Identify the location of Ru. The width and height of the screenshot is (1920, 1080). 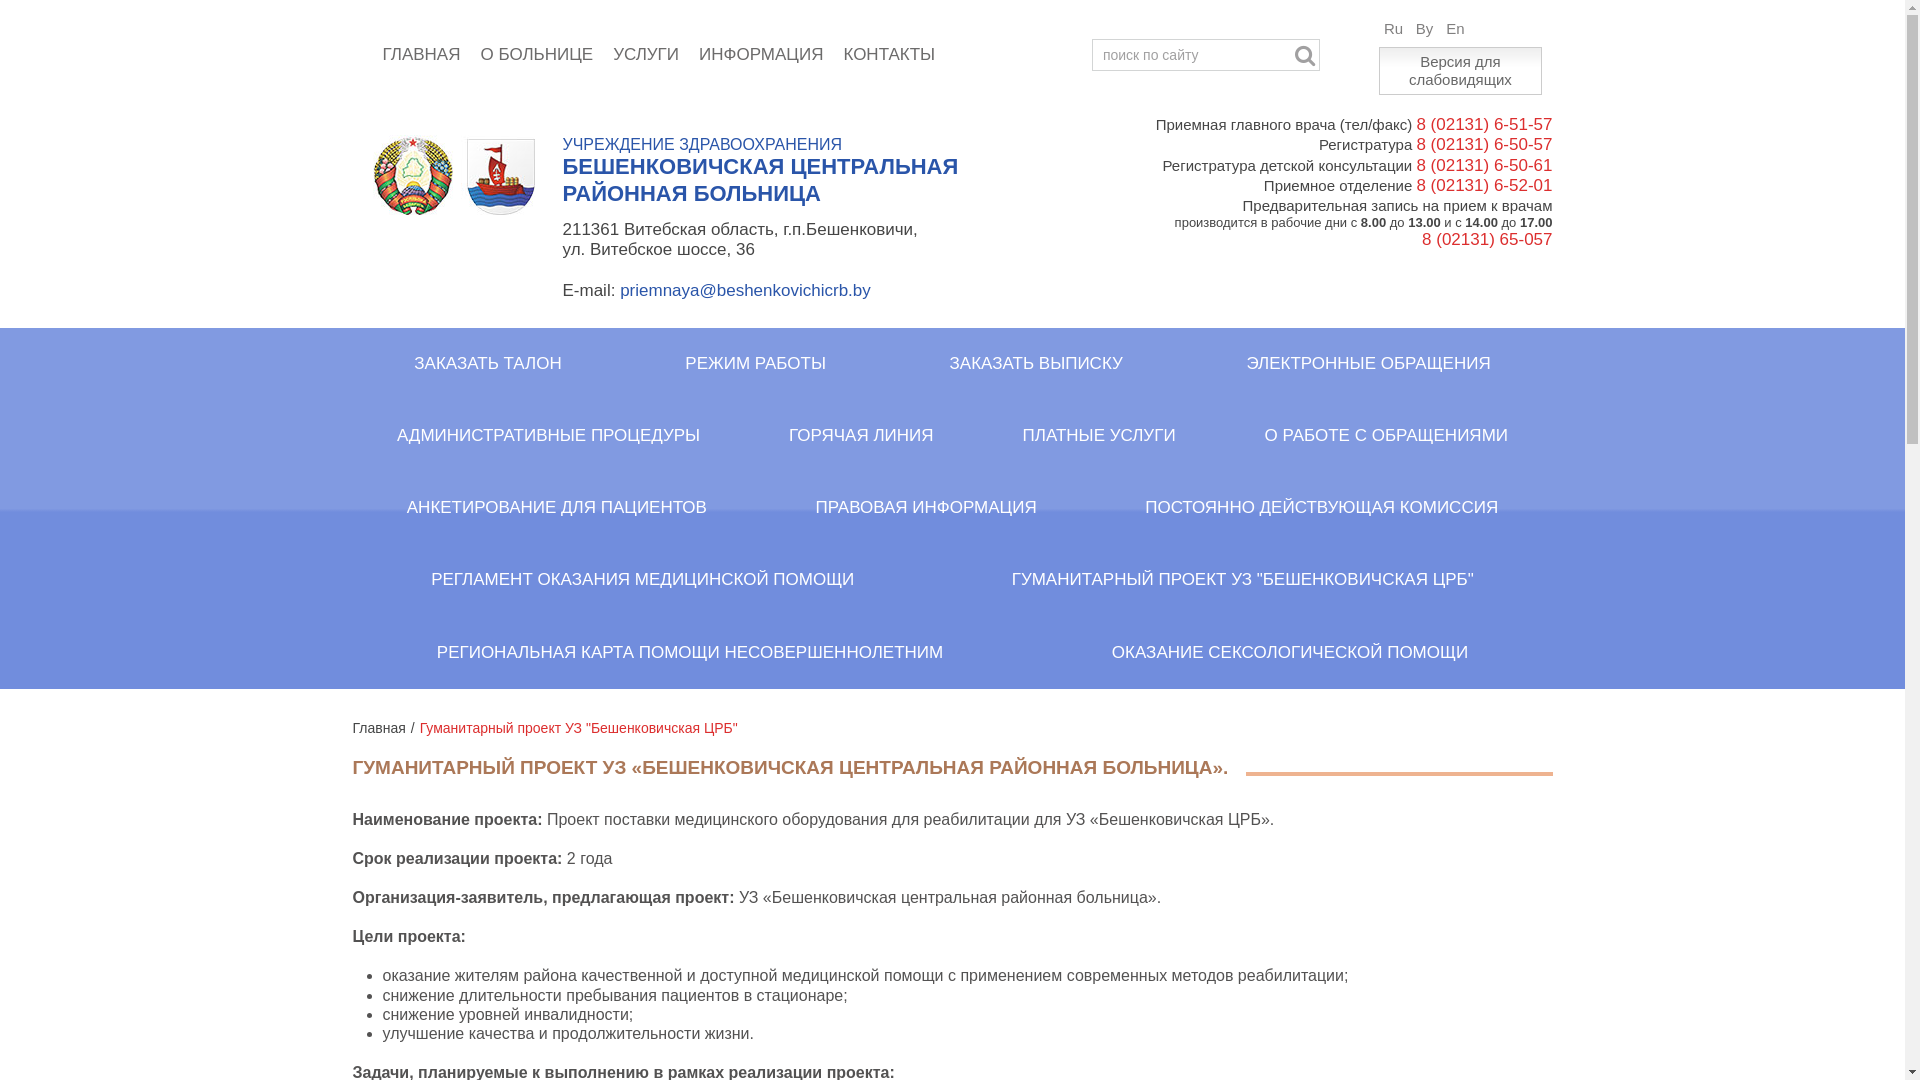
(1394, 29).